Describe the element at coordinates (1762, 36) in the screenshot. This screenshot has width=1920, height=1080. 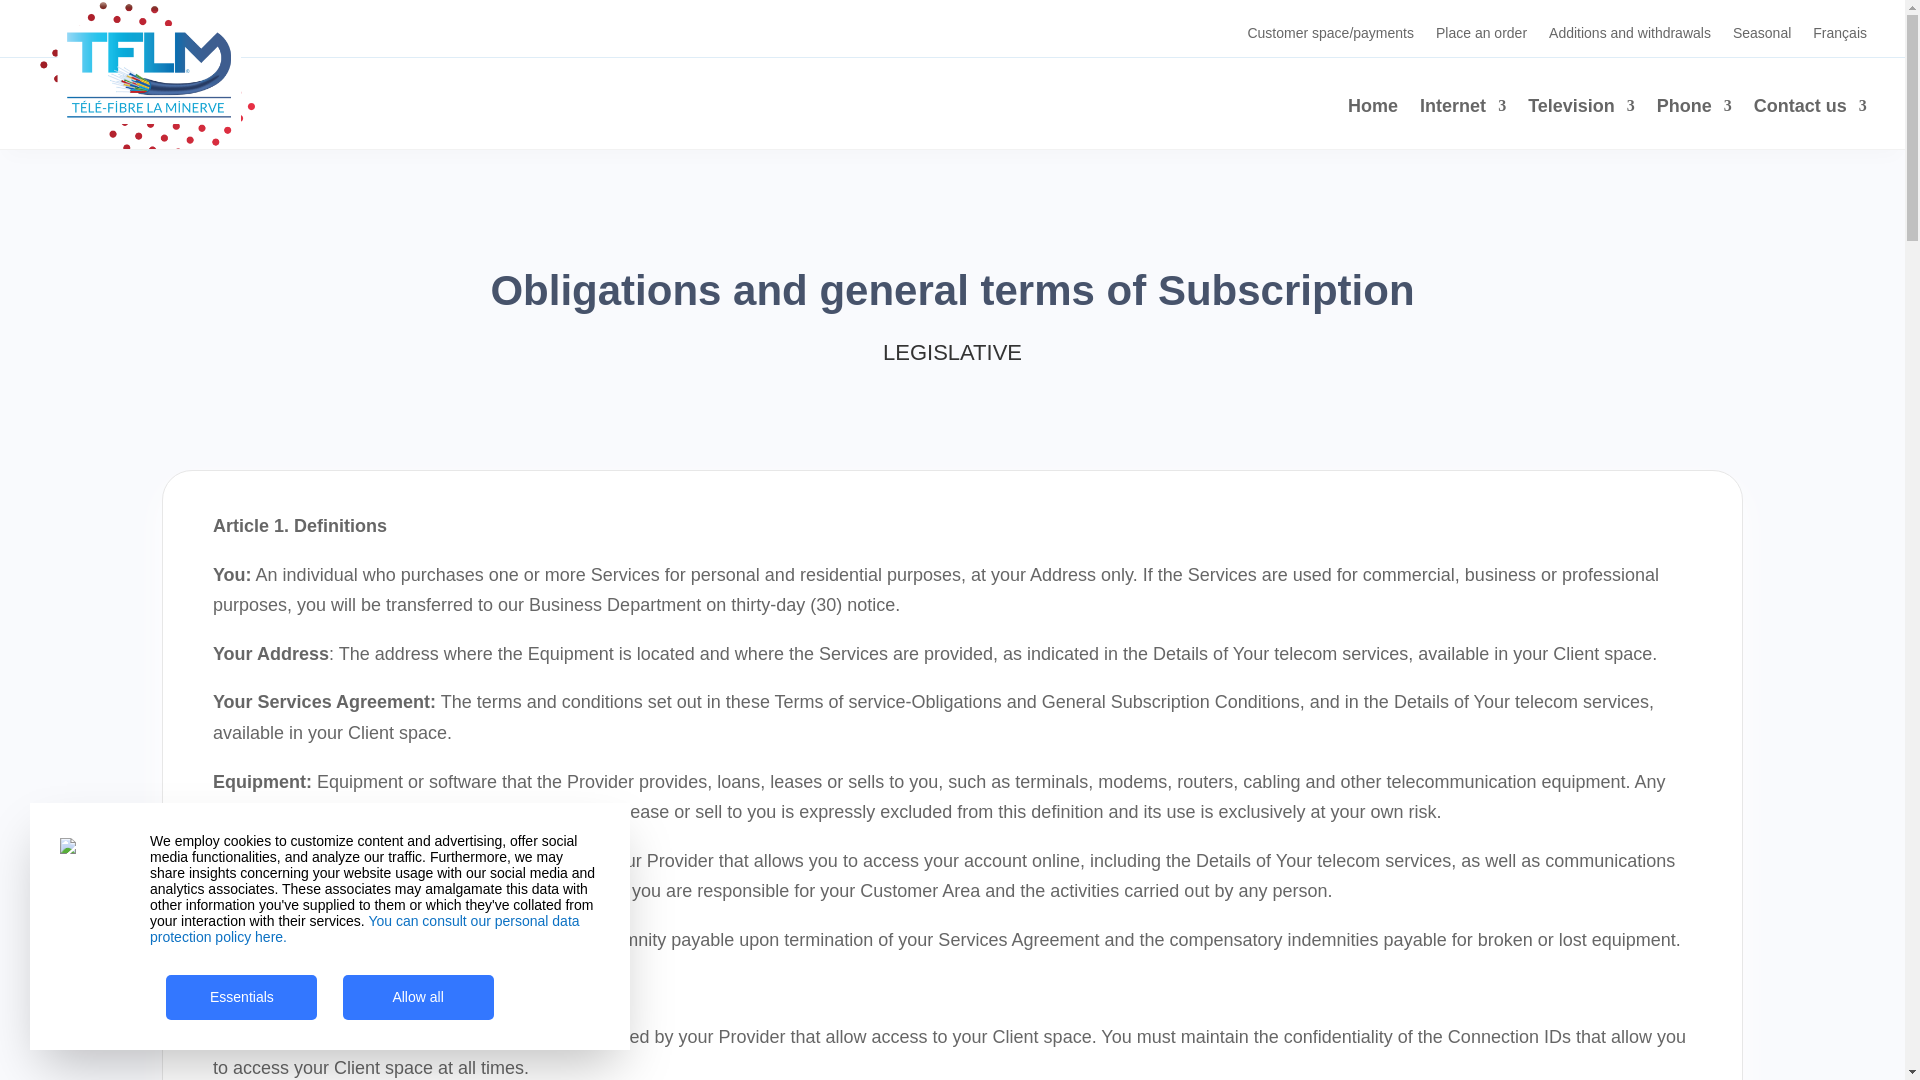
I see `Seasonal` at that location.